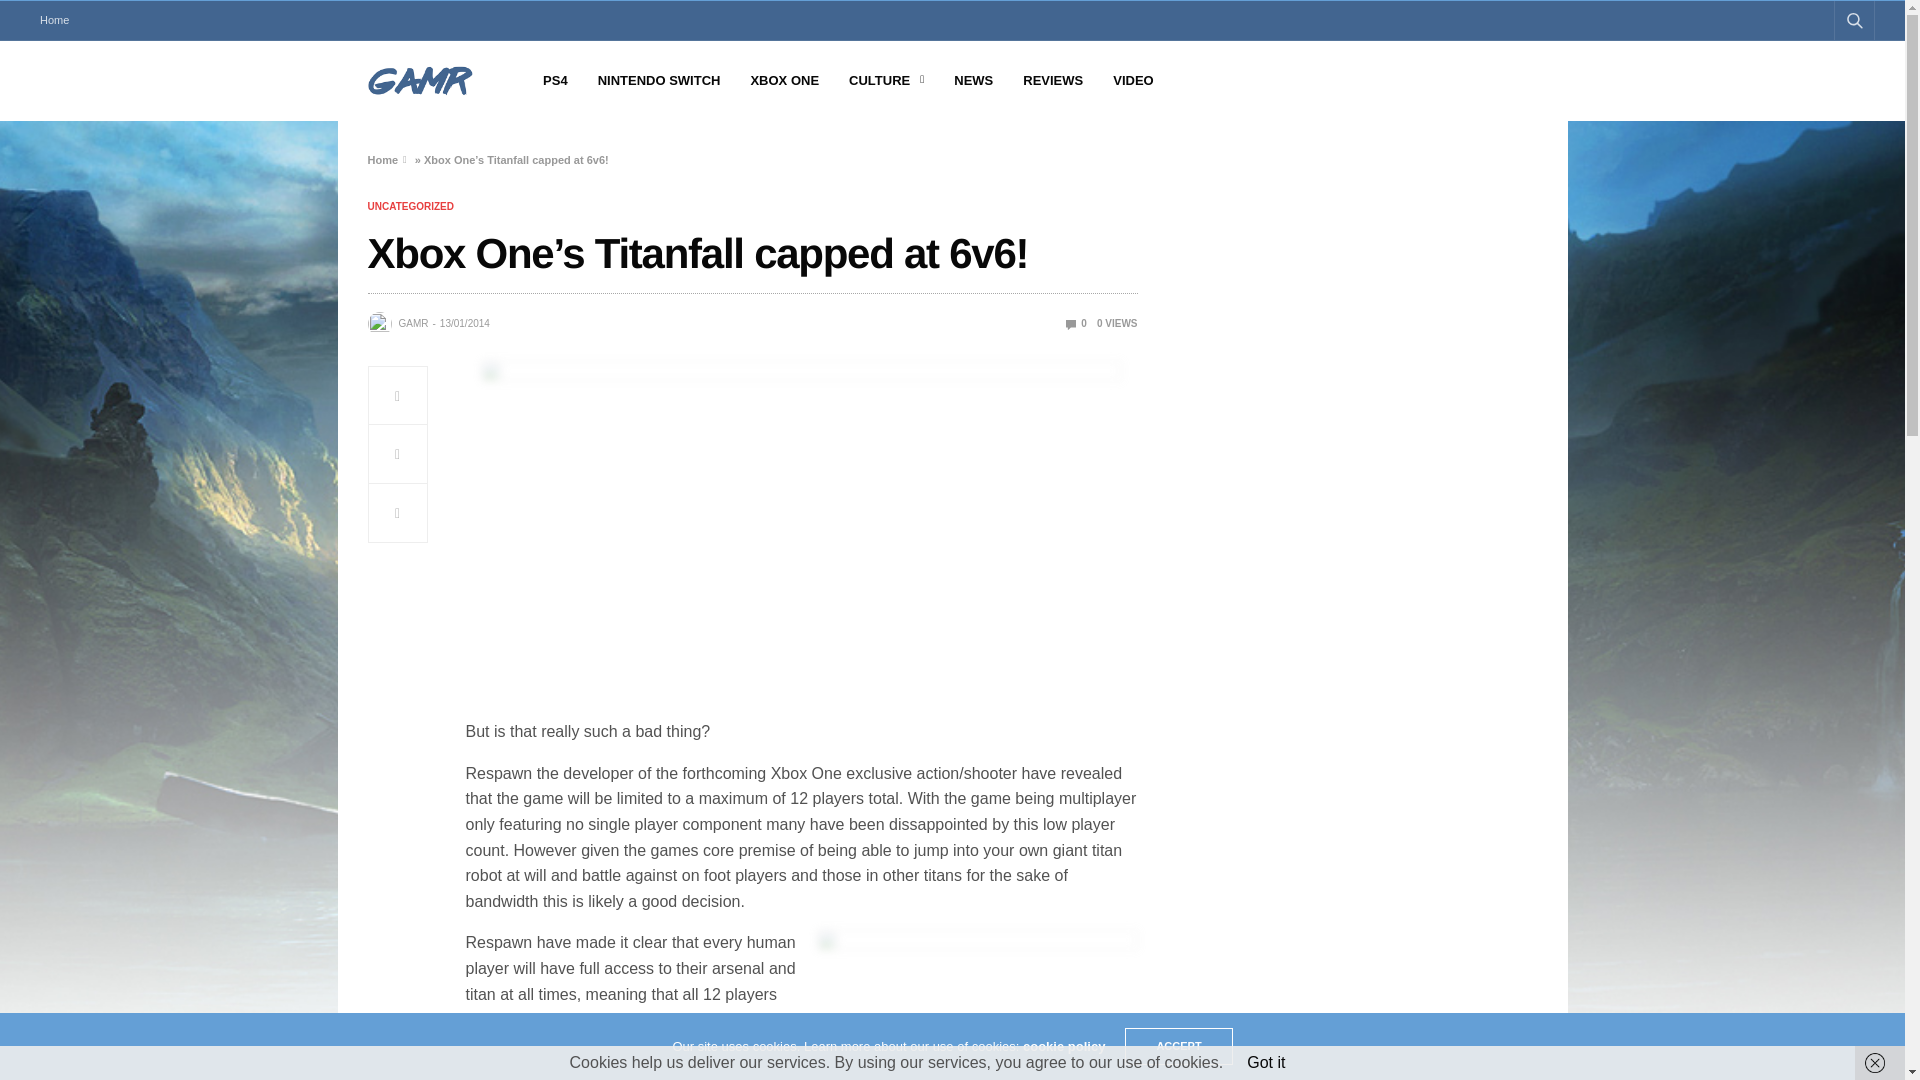 The width and height of the screenshot is (1920, 1080). Describe the element at coordinates (784, 81) in the screenshot. I see `XBOX ONE` at that location.